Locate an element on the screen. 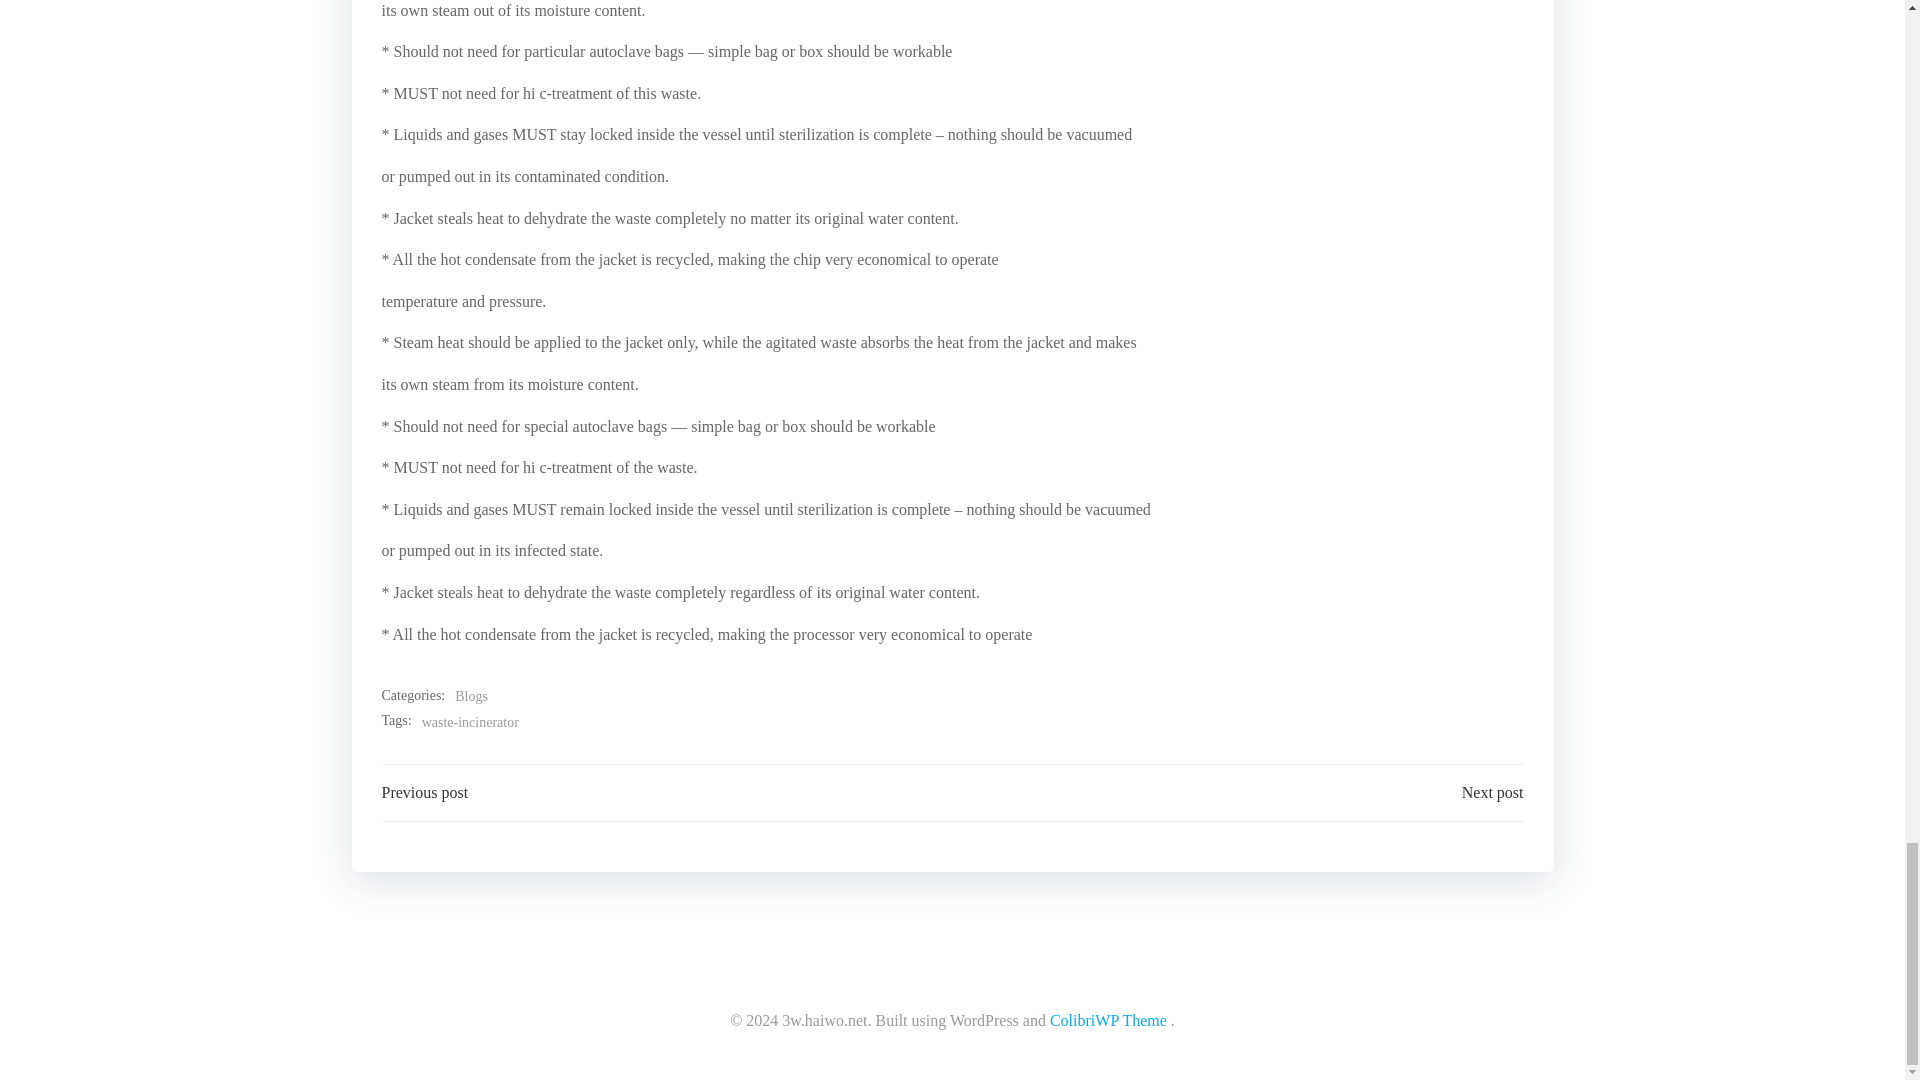 The image size is (1920, 1080). waste-incinerator is located at coordinates (470, 722).